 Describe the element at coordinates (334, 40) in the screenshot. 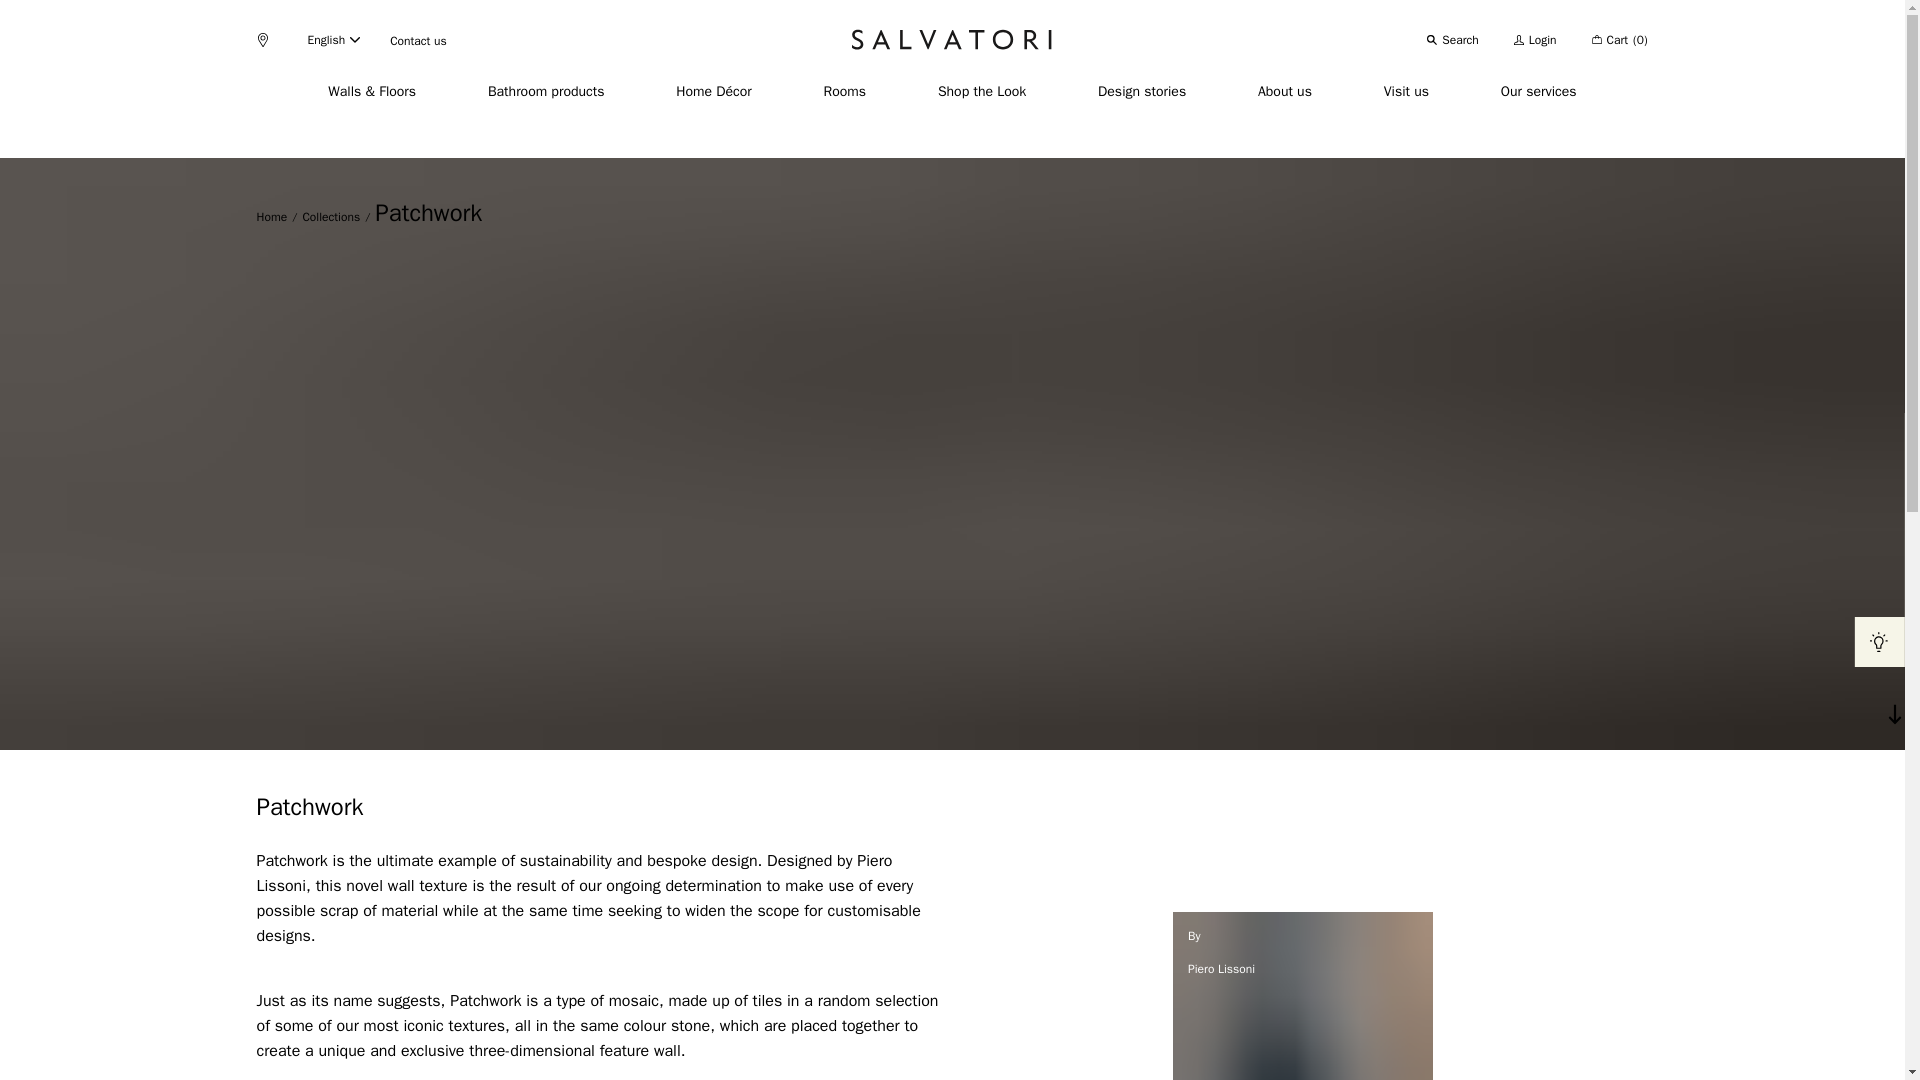

I see `English` at that location.